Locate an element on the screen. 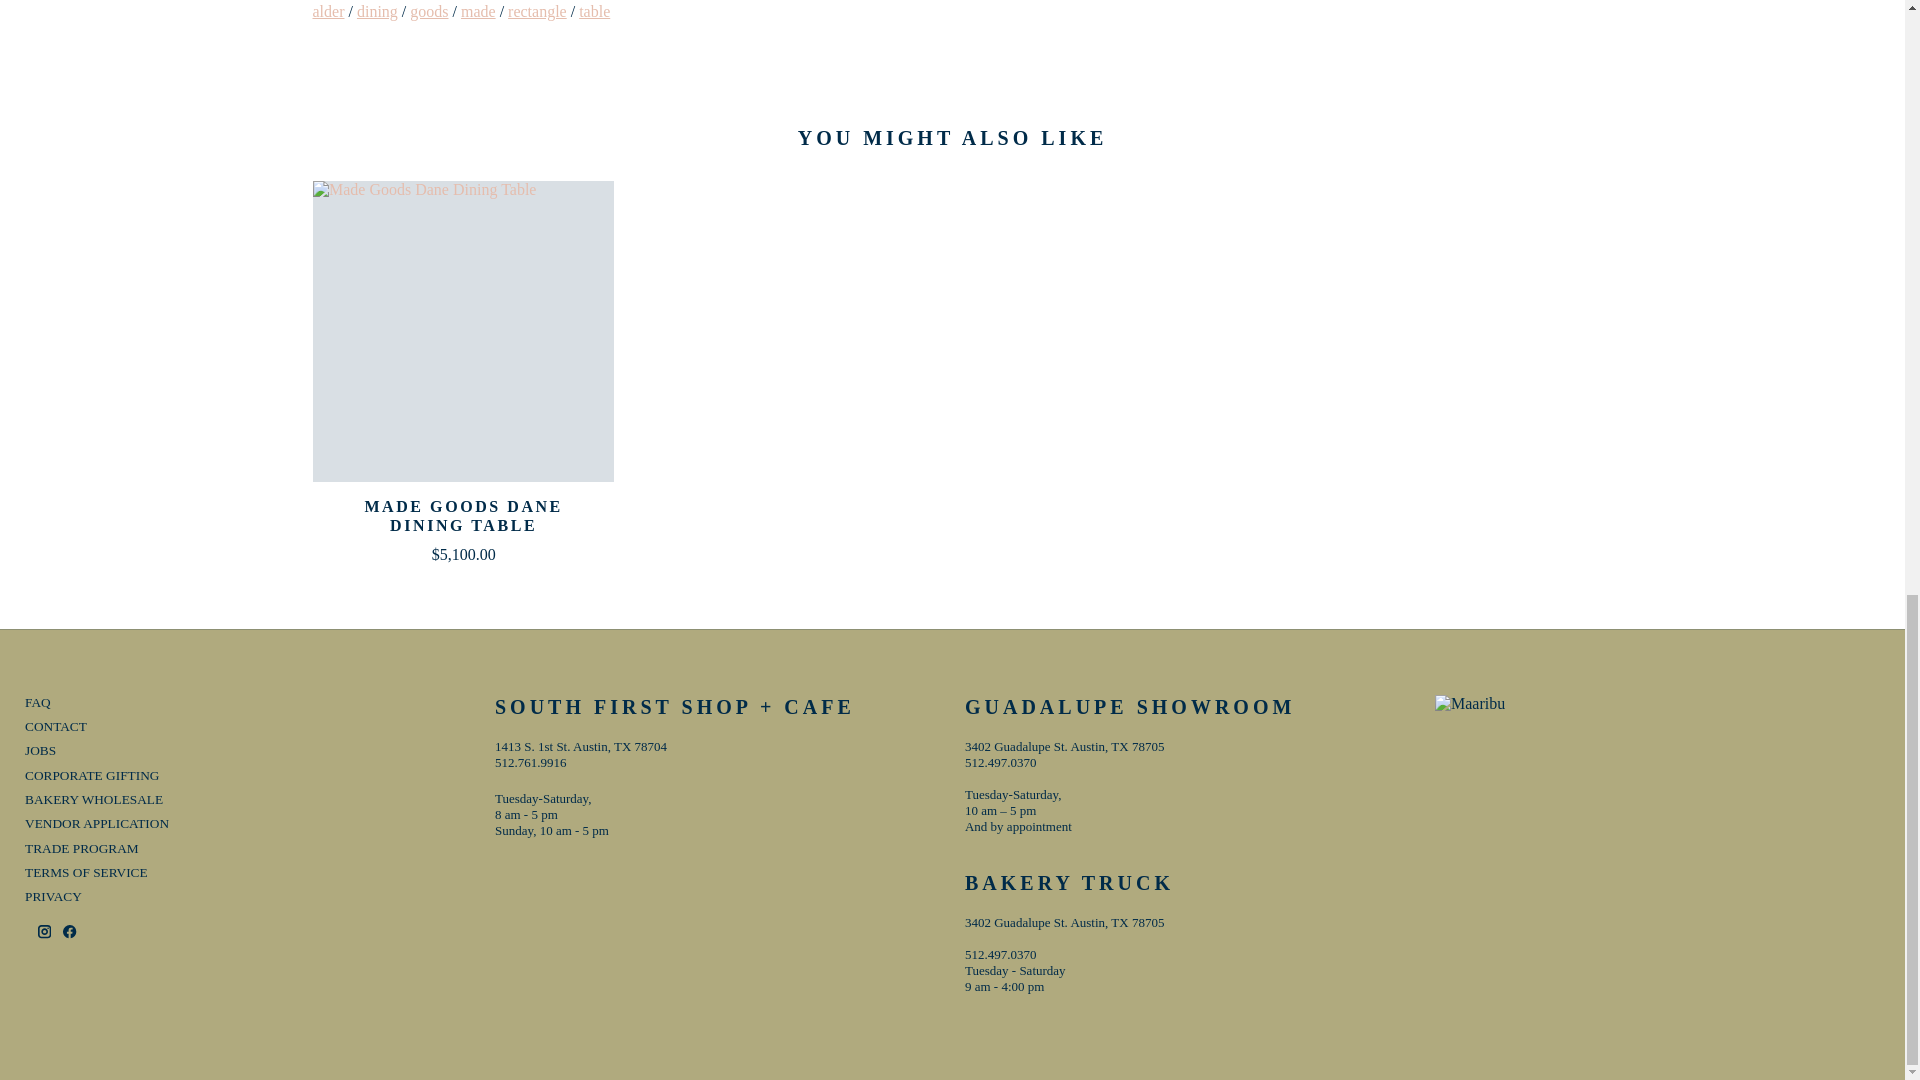  dining is located at coordinates (377, 12).